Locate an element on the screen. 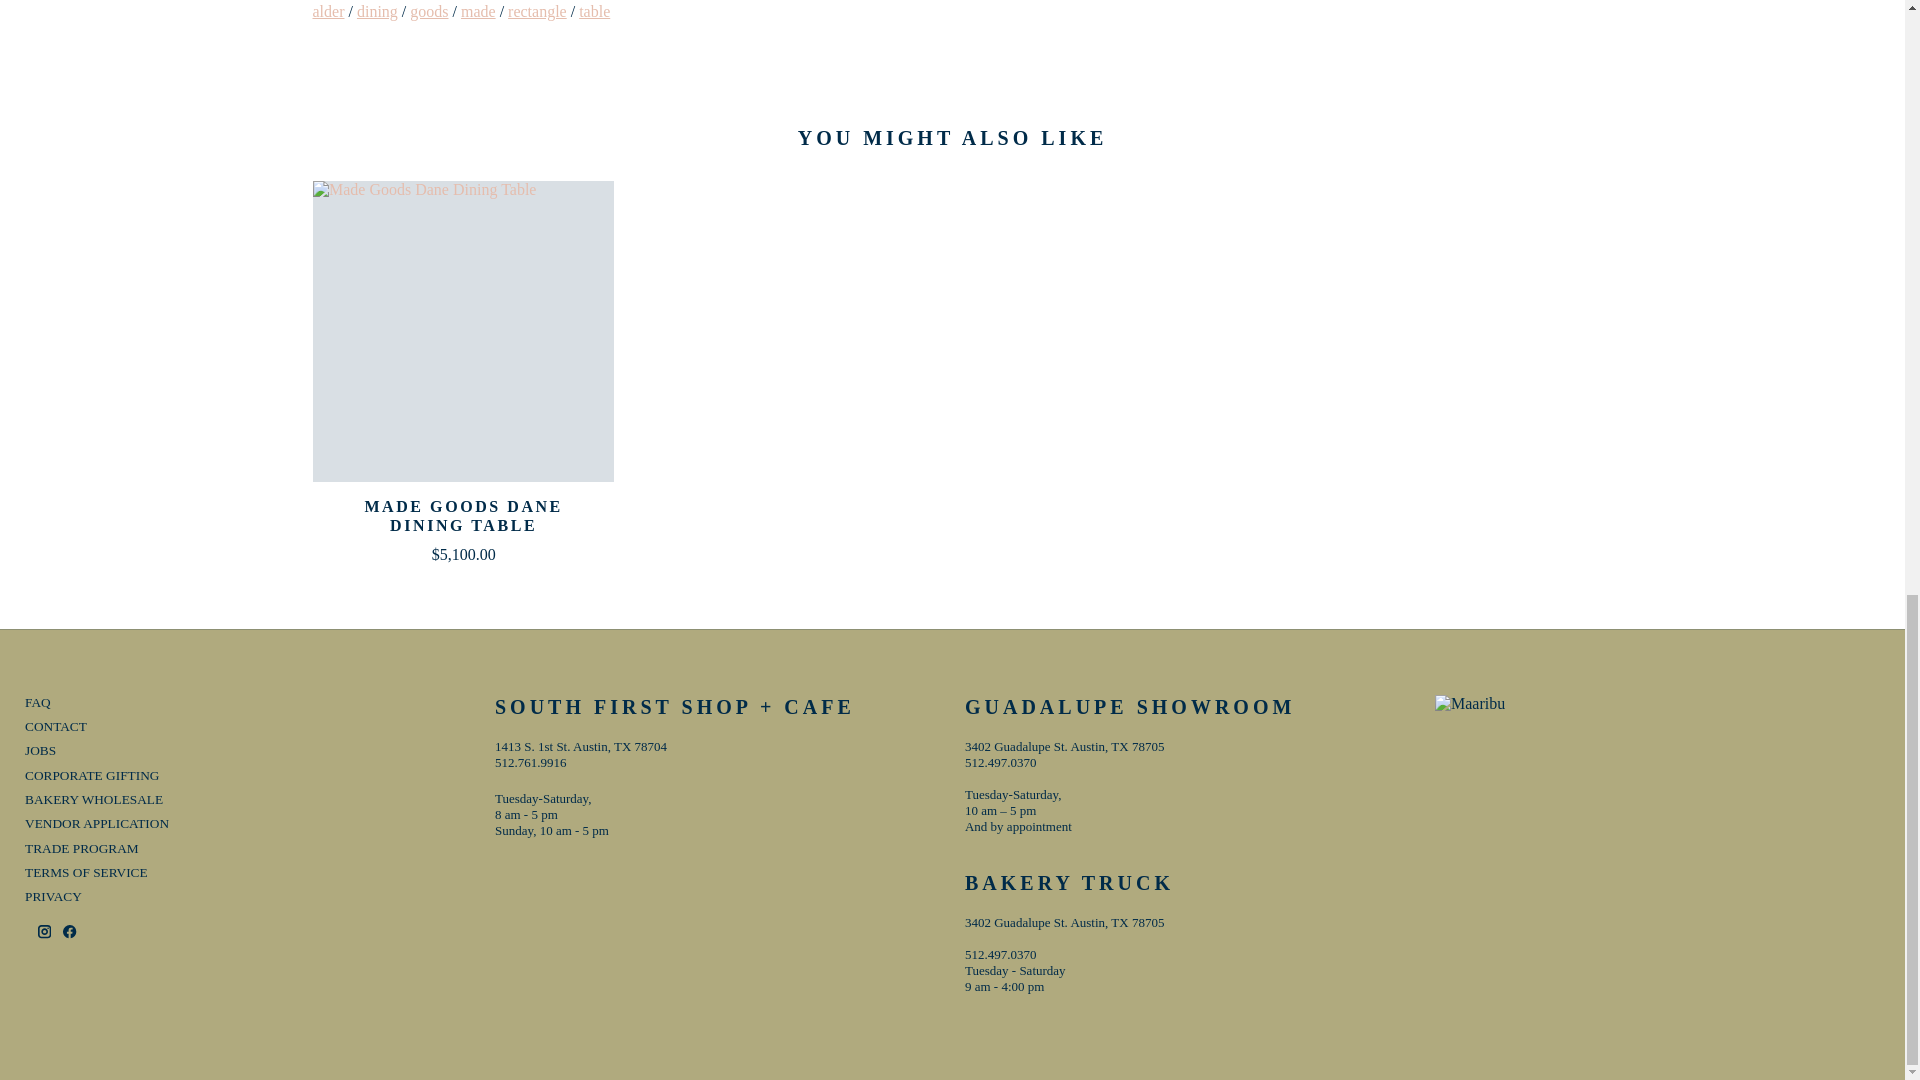  dining is located at coordinates (377, 12).